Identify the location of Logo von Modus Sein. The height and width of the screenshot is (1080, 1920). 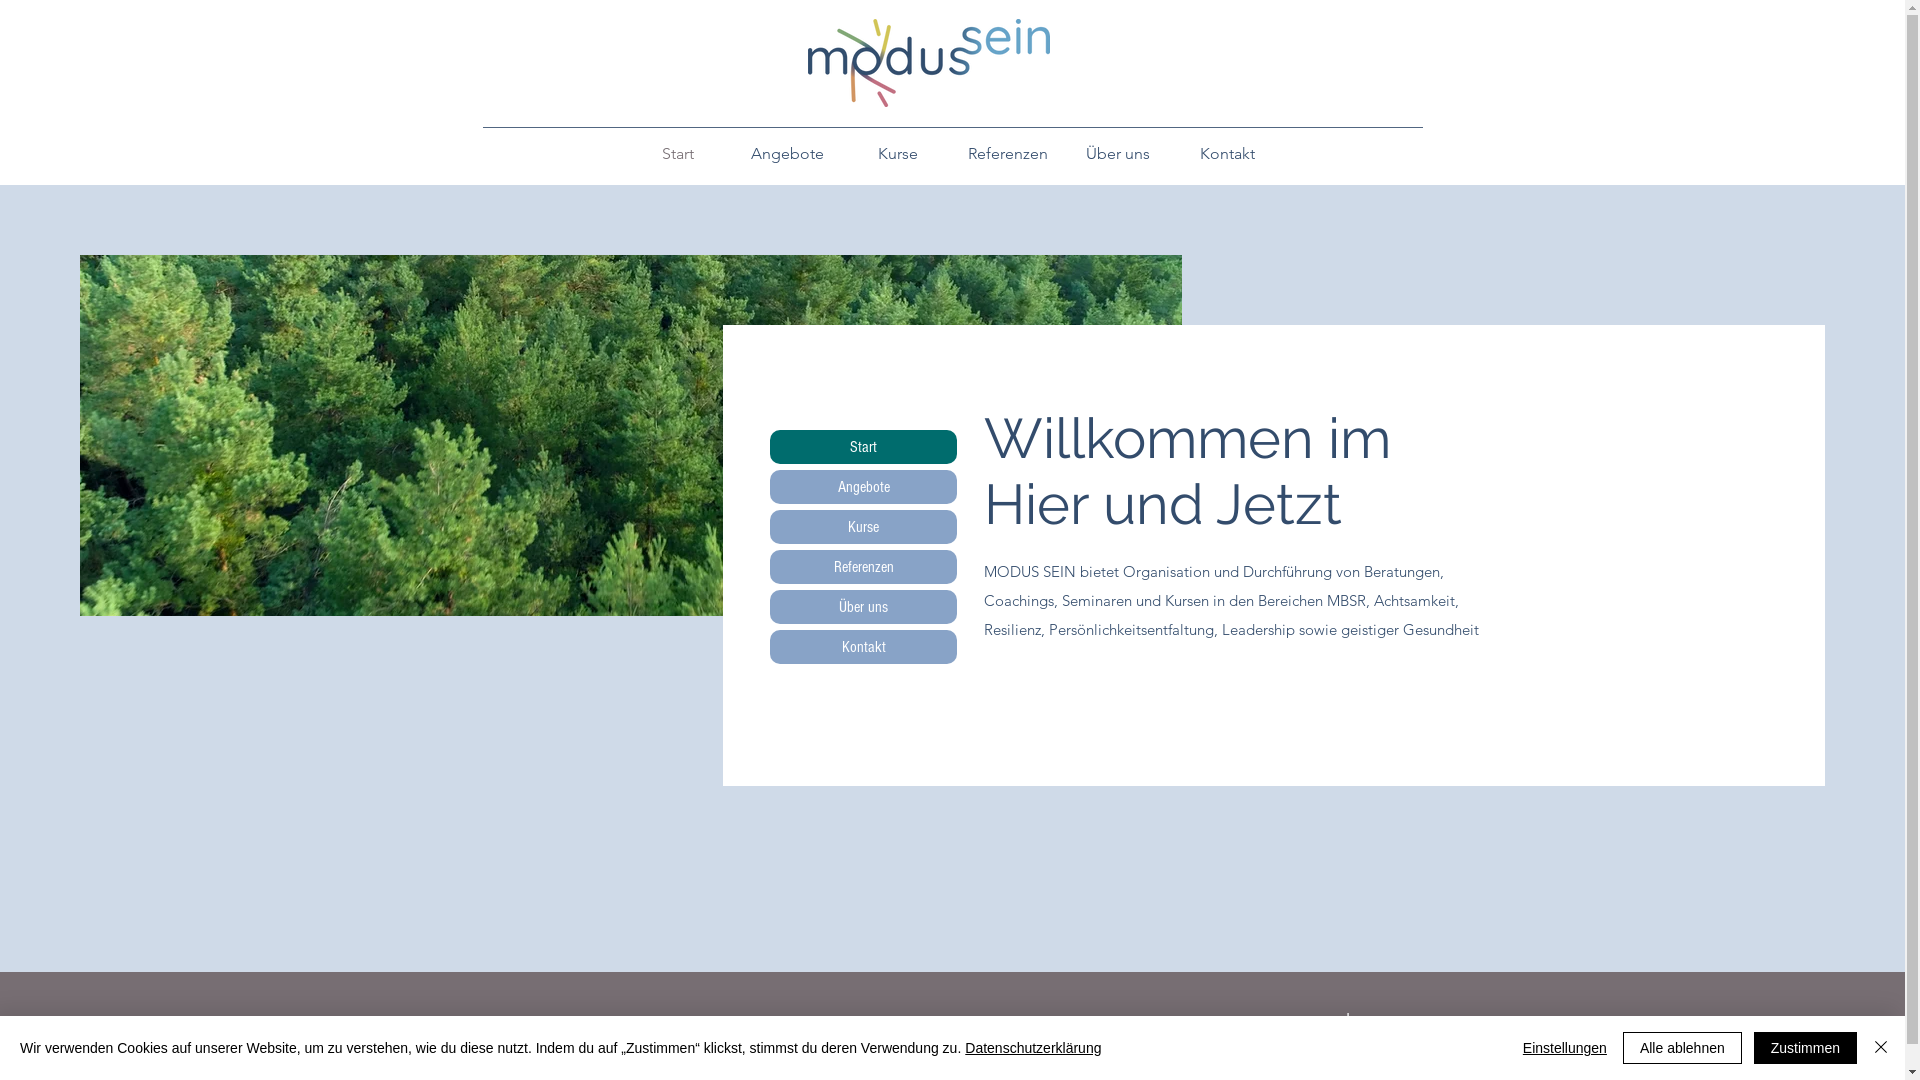
(929, 63).